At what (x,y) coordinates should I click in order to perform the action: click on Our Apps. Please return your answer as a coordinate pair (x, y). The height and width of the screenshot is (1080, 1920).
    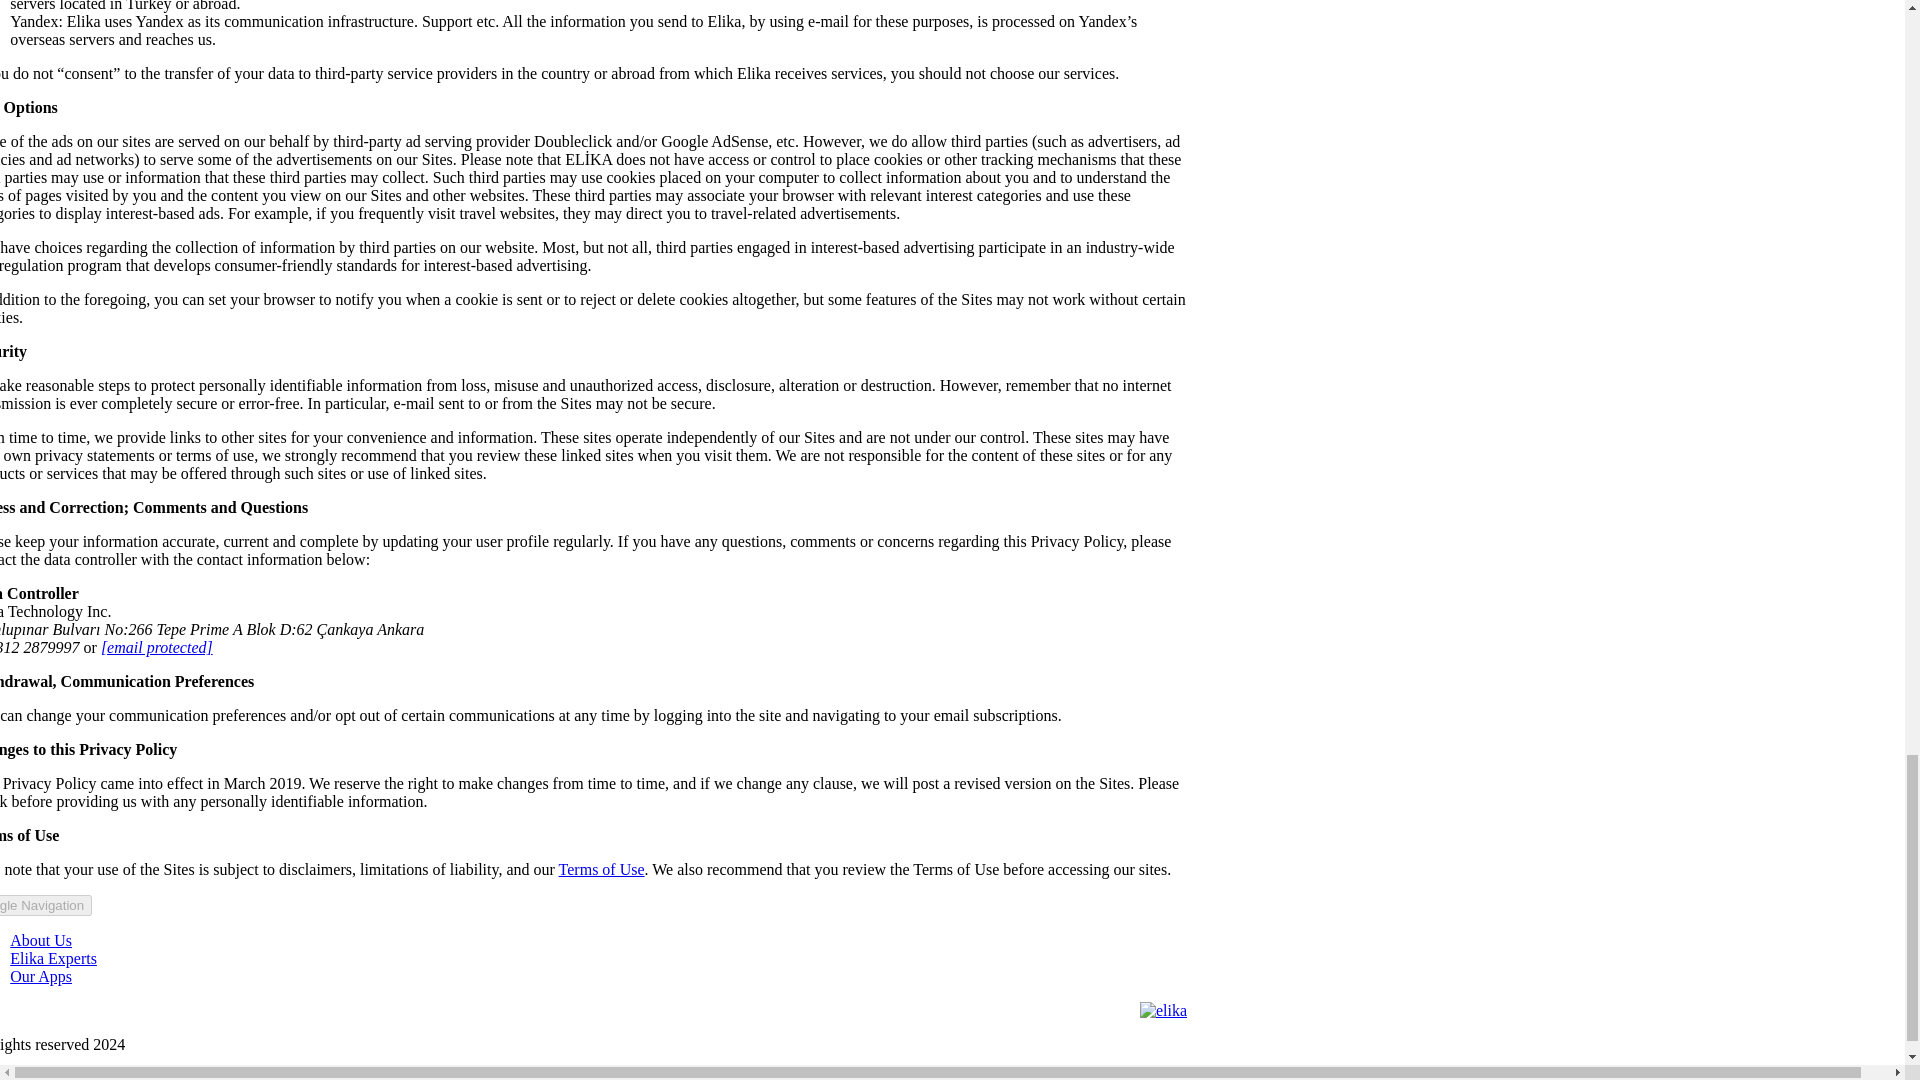
    Looking at the image, I should click on (53, 958).